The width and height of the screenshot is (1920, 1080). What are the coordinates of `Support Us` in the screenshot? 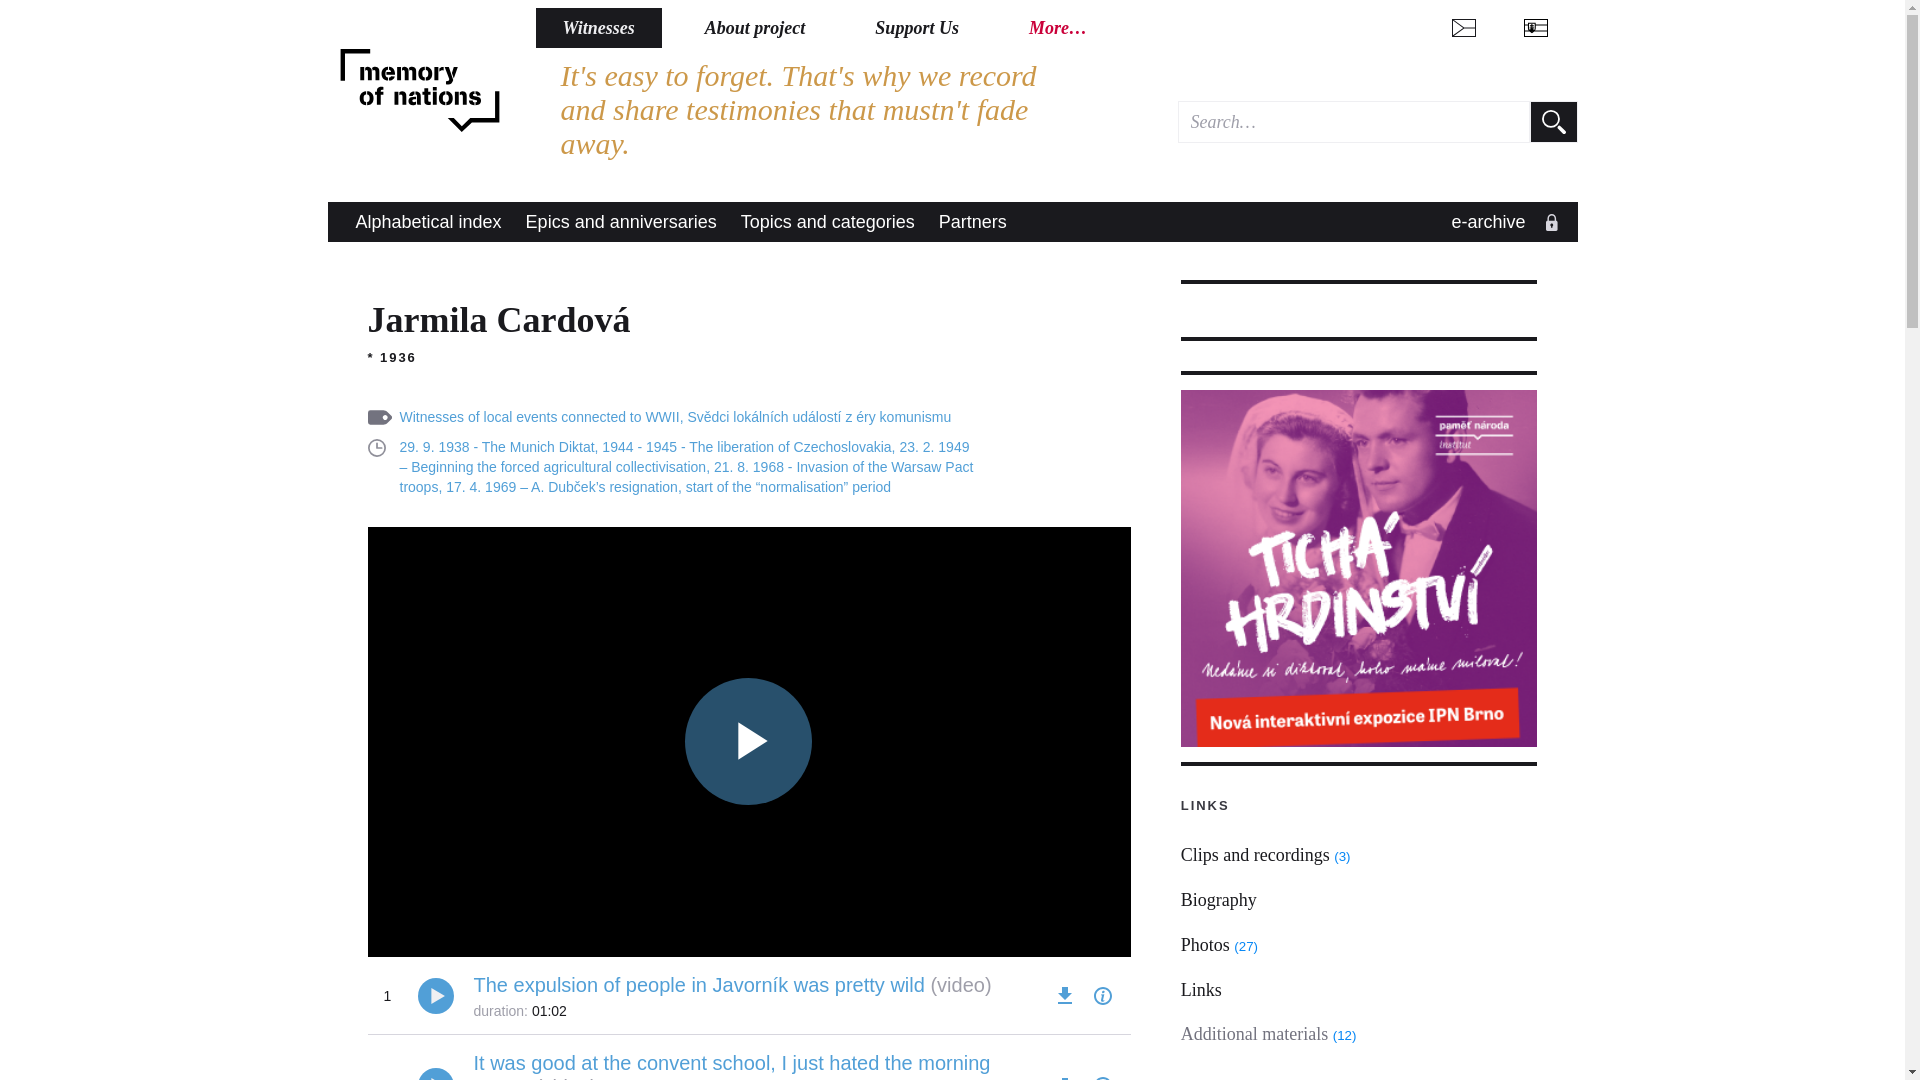 It's located at (917, 27).